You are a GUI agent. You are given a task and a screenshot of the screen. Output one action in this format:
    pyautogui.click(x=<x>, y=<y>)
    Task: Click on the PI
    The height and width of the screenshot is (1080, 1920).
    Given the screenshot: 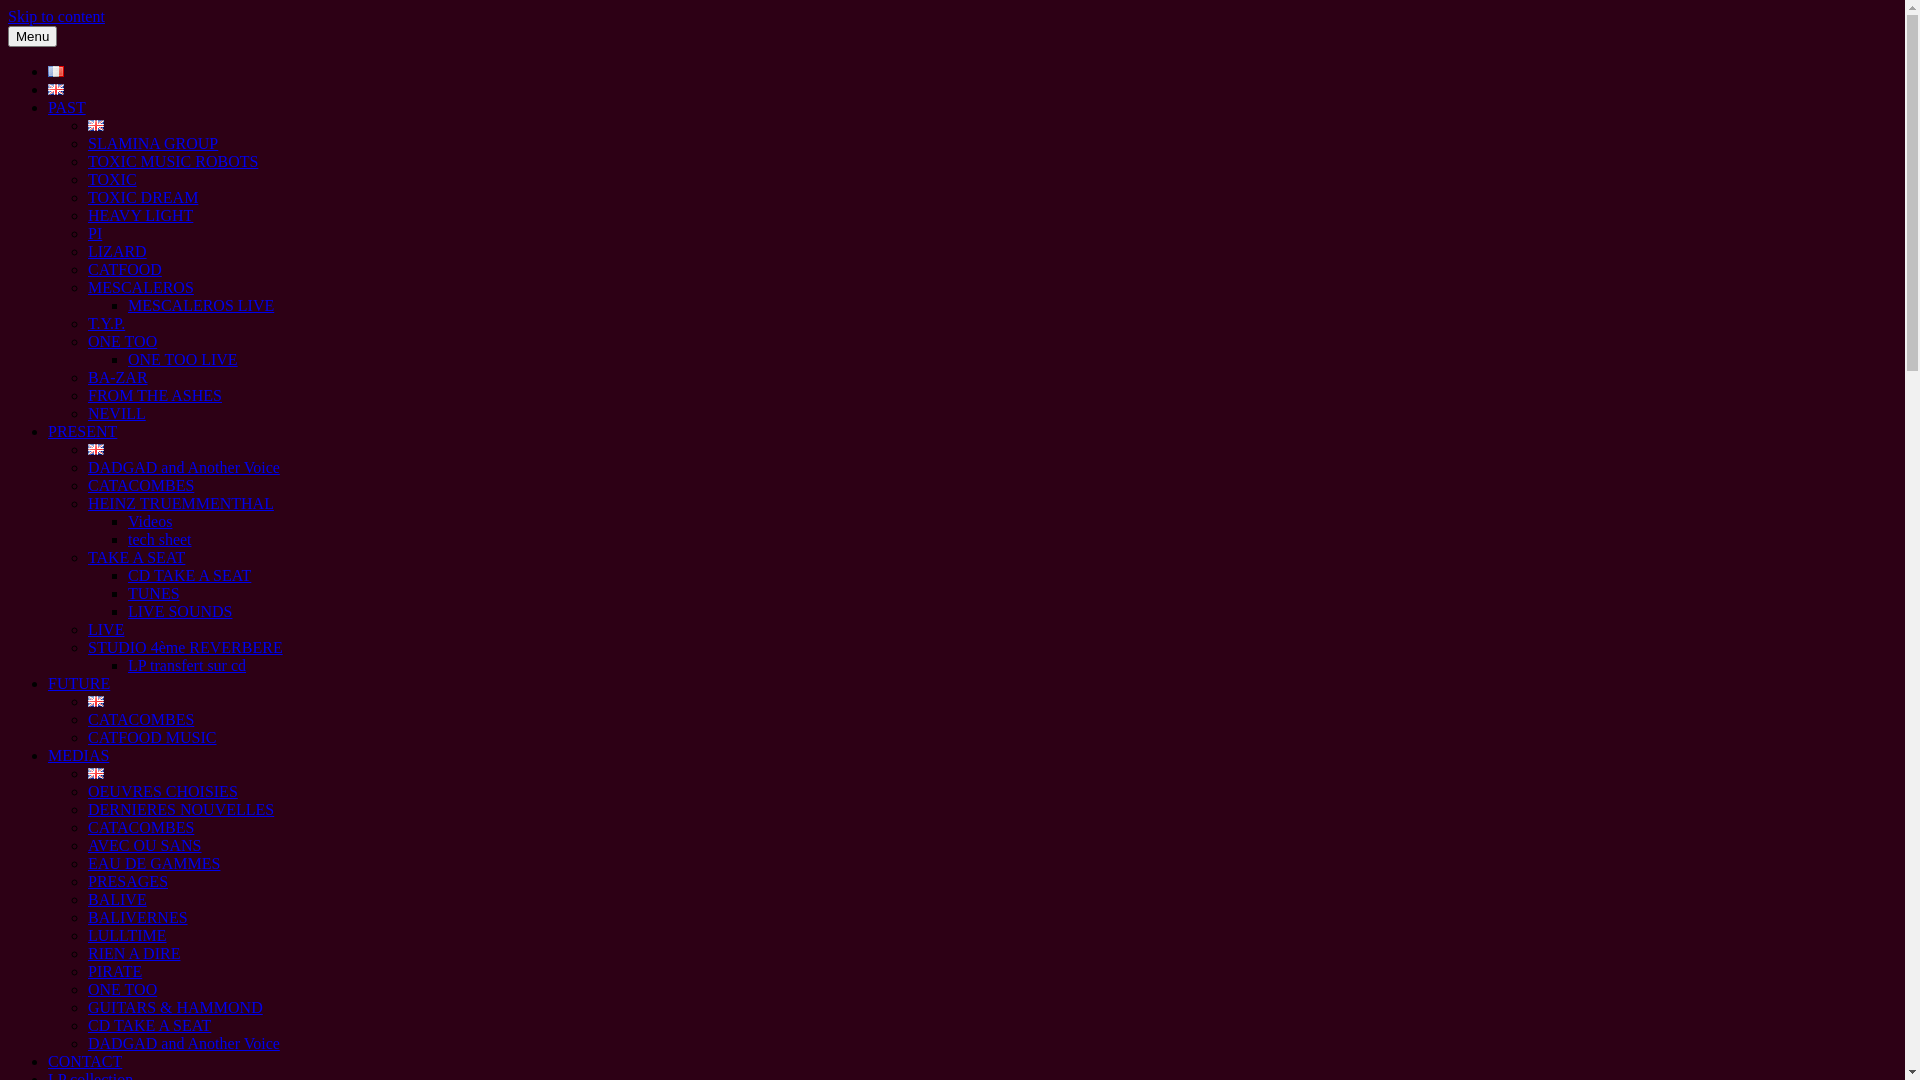 What is the action you would take?
    pyautogui.click(x=95, y=234)
    